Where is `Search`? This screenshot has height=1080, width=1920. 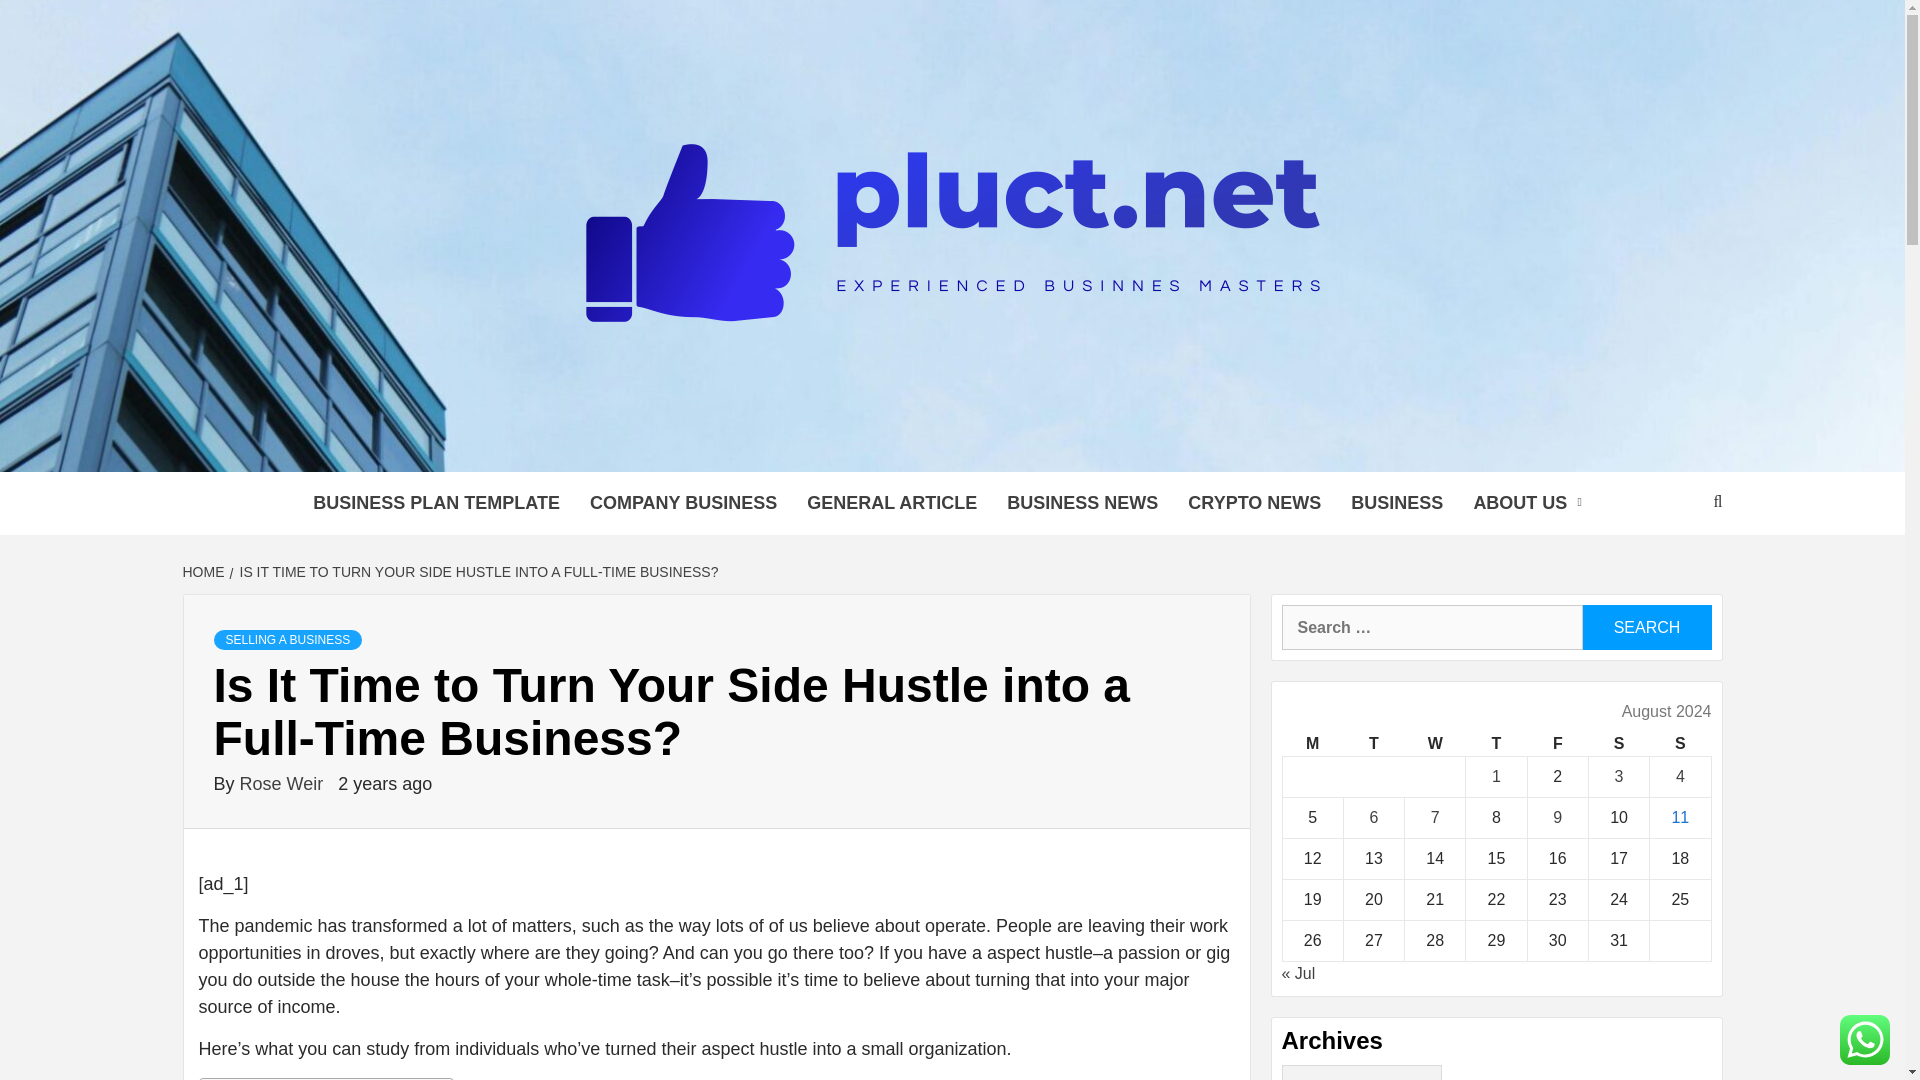 Search is located at coordinates (1646, 627).